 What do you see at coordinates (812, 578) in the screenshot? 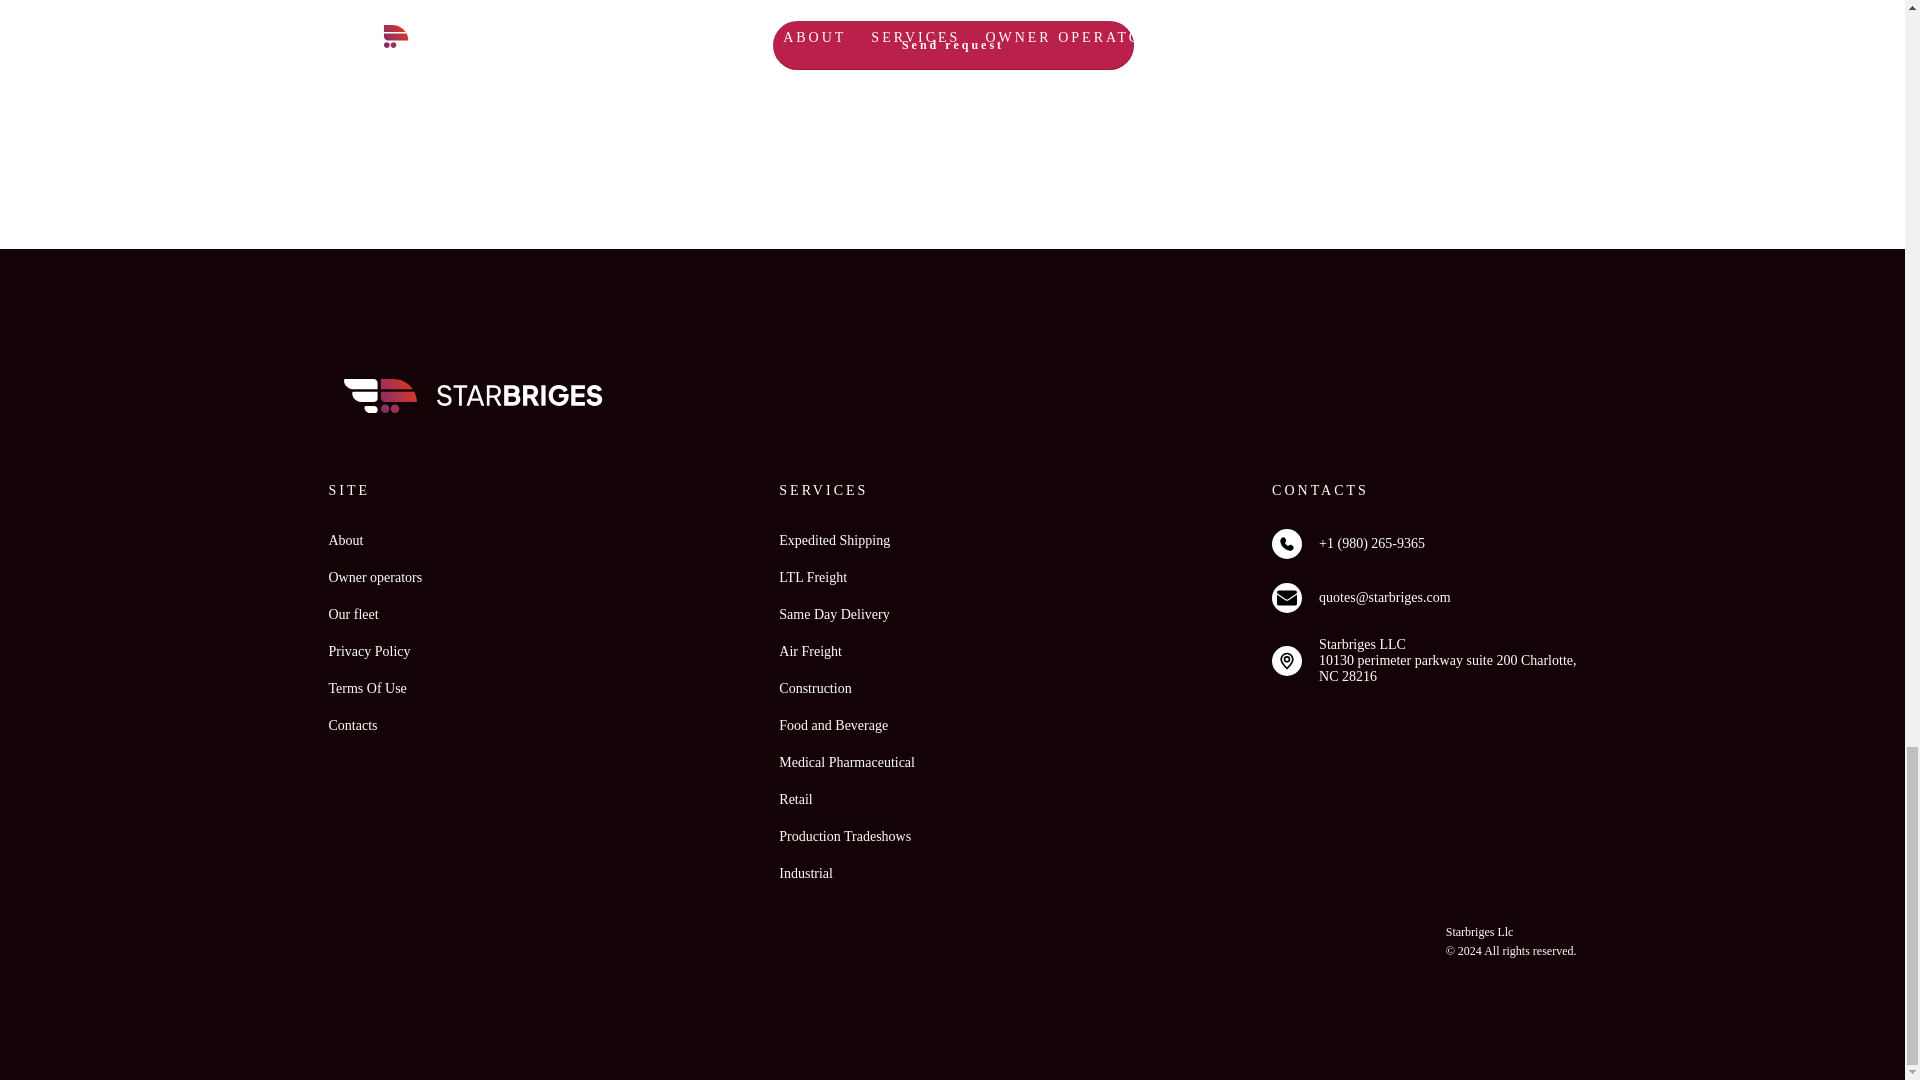
I see `LTL Freight` at bounding box center [812, 578].